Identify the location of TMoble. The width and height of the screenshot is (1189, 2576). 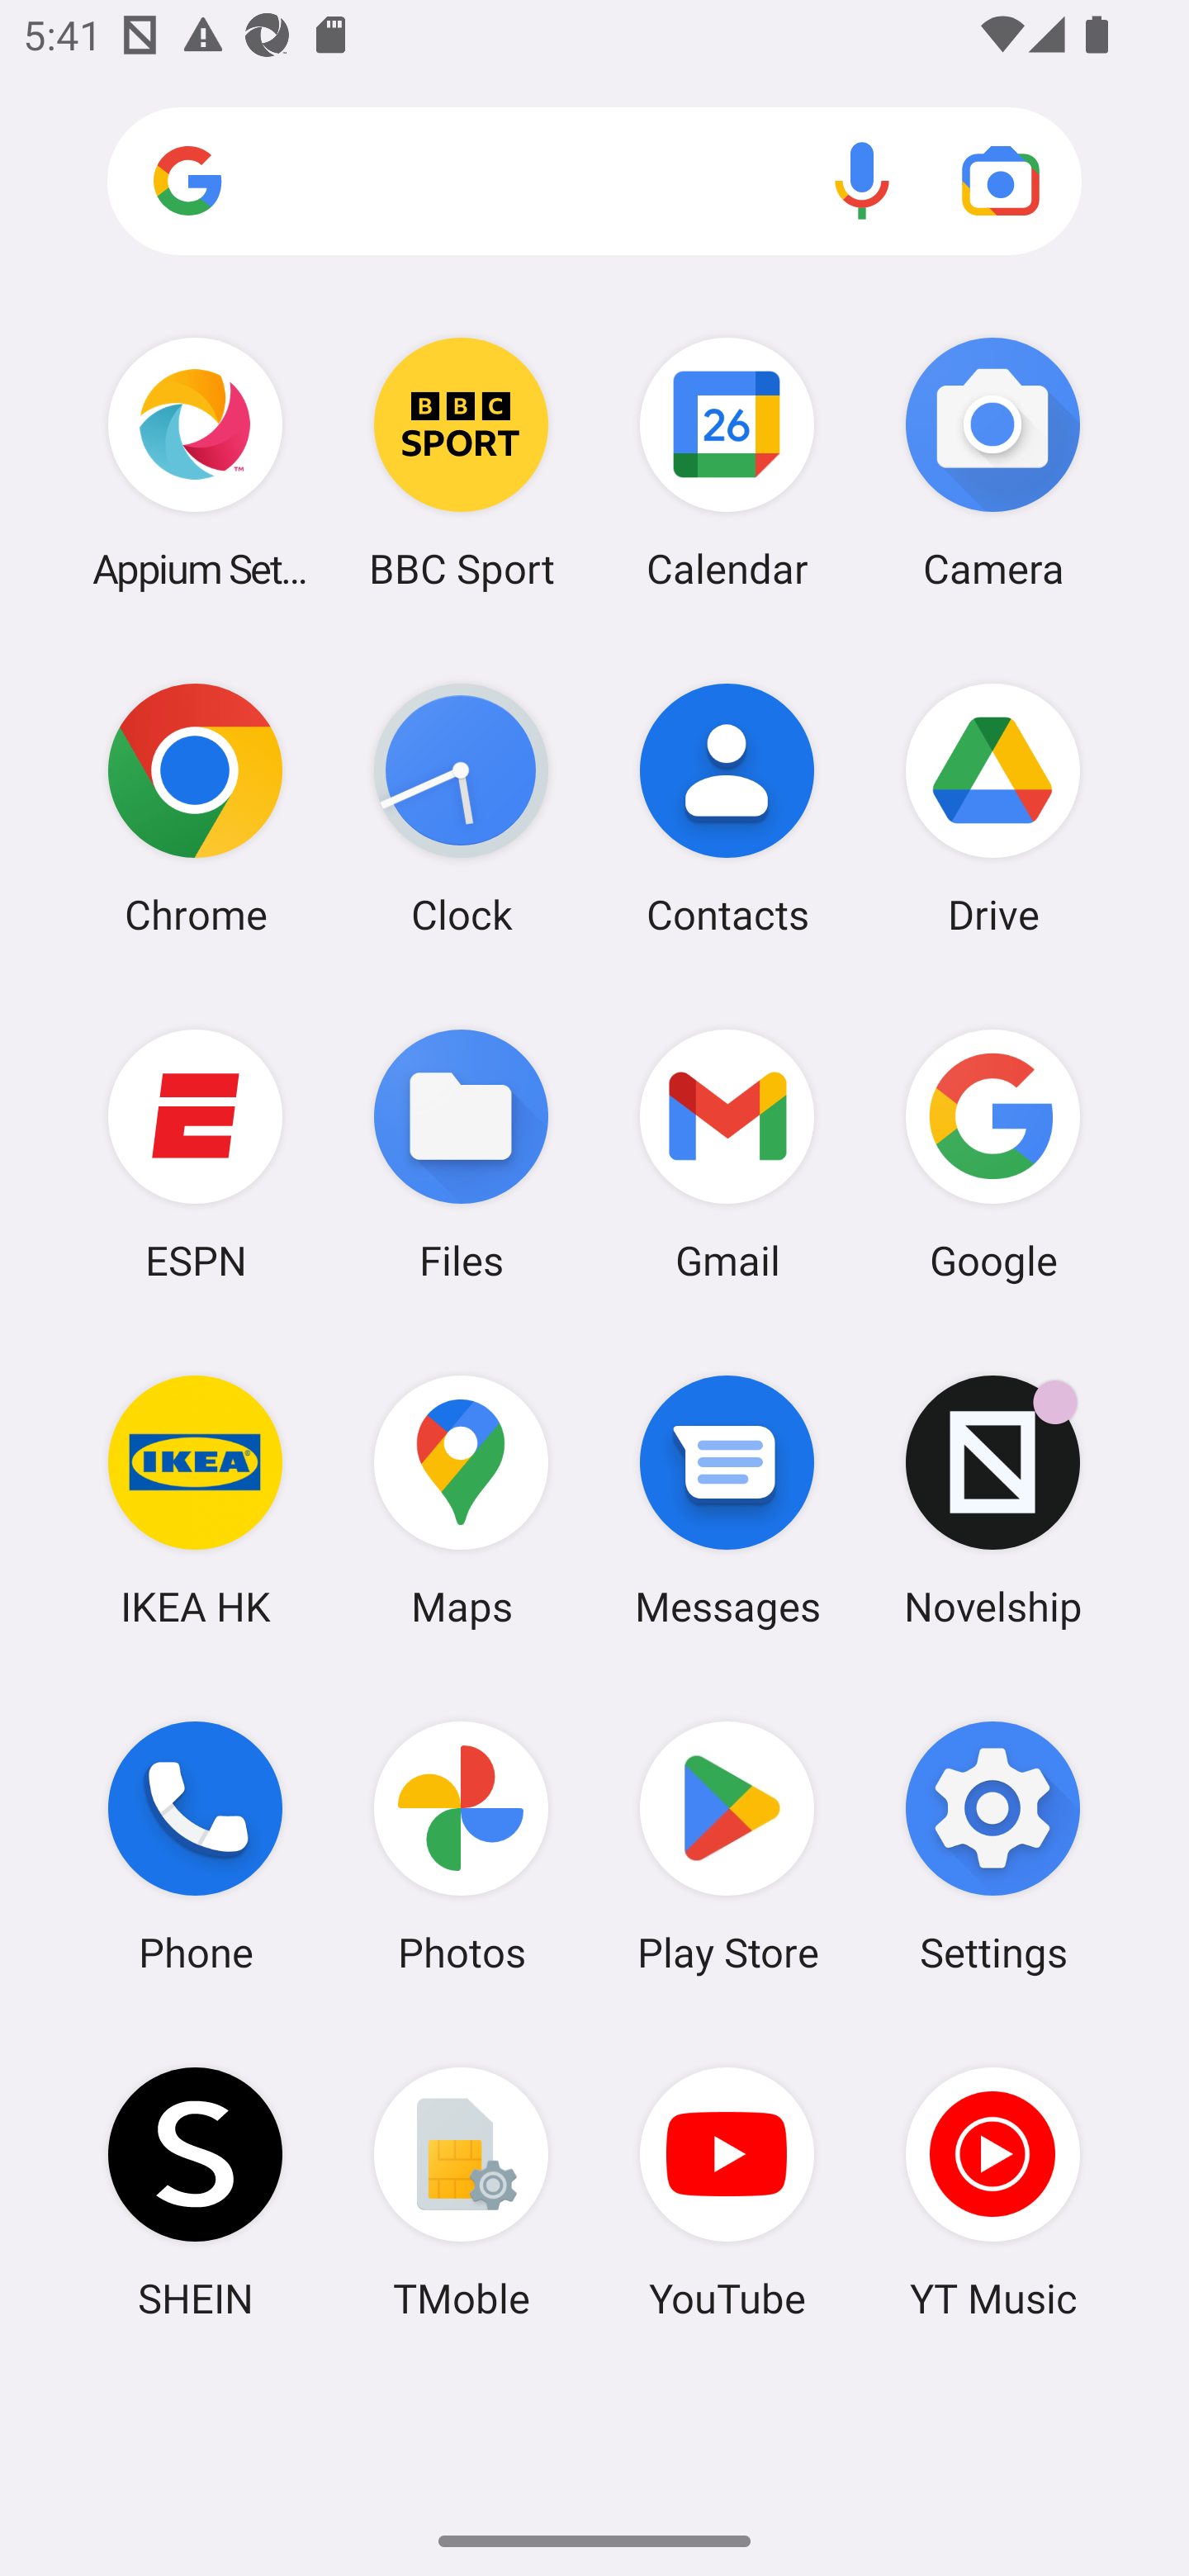
(461, 2192).